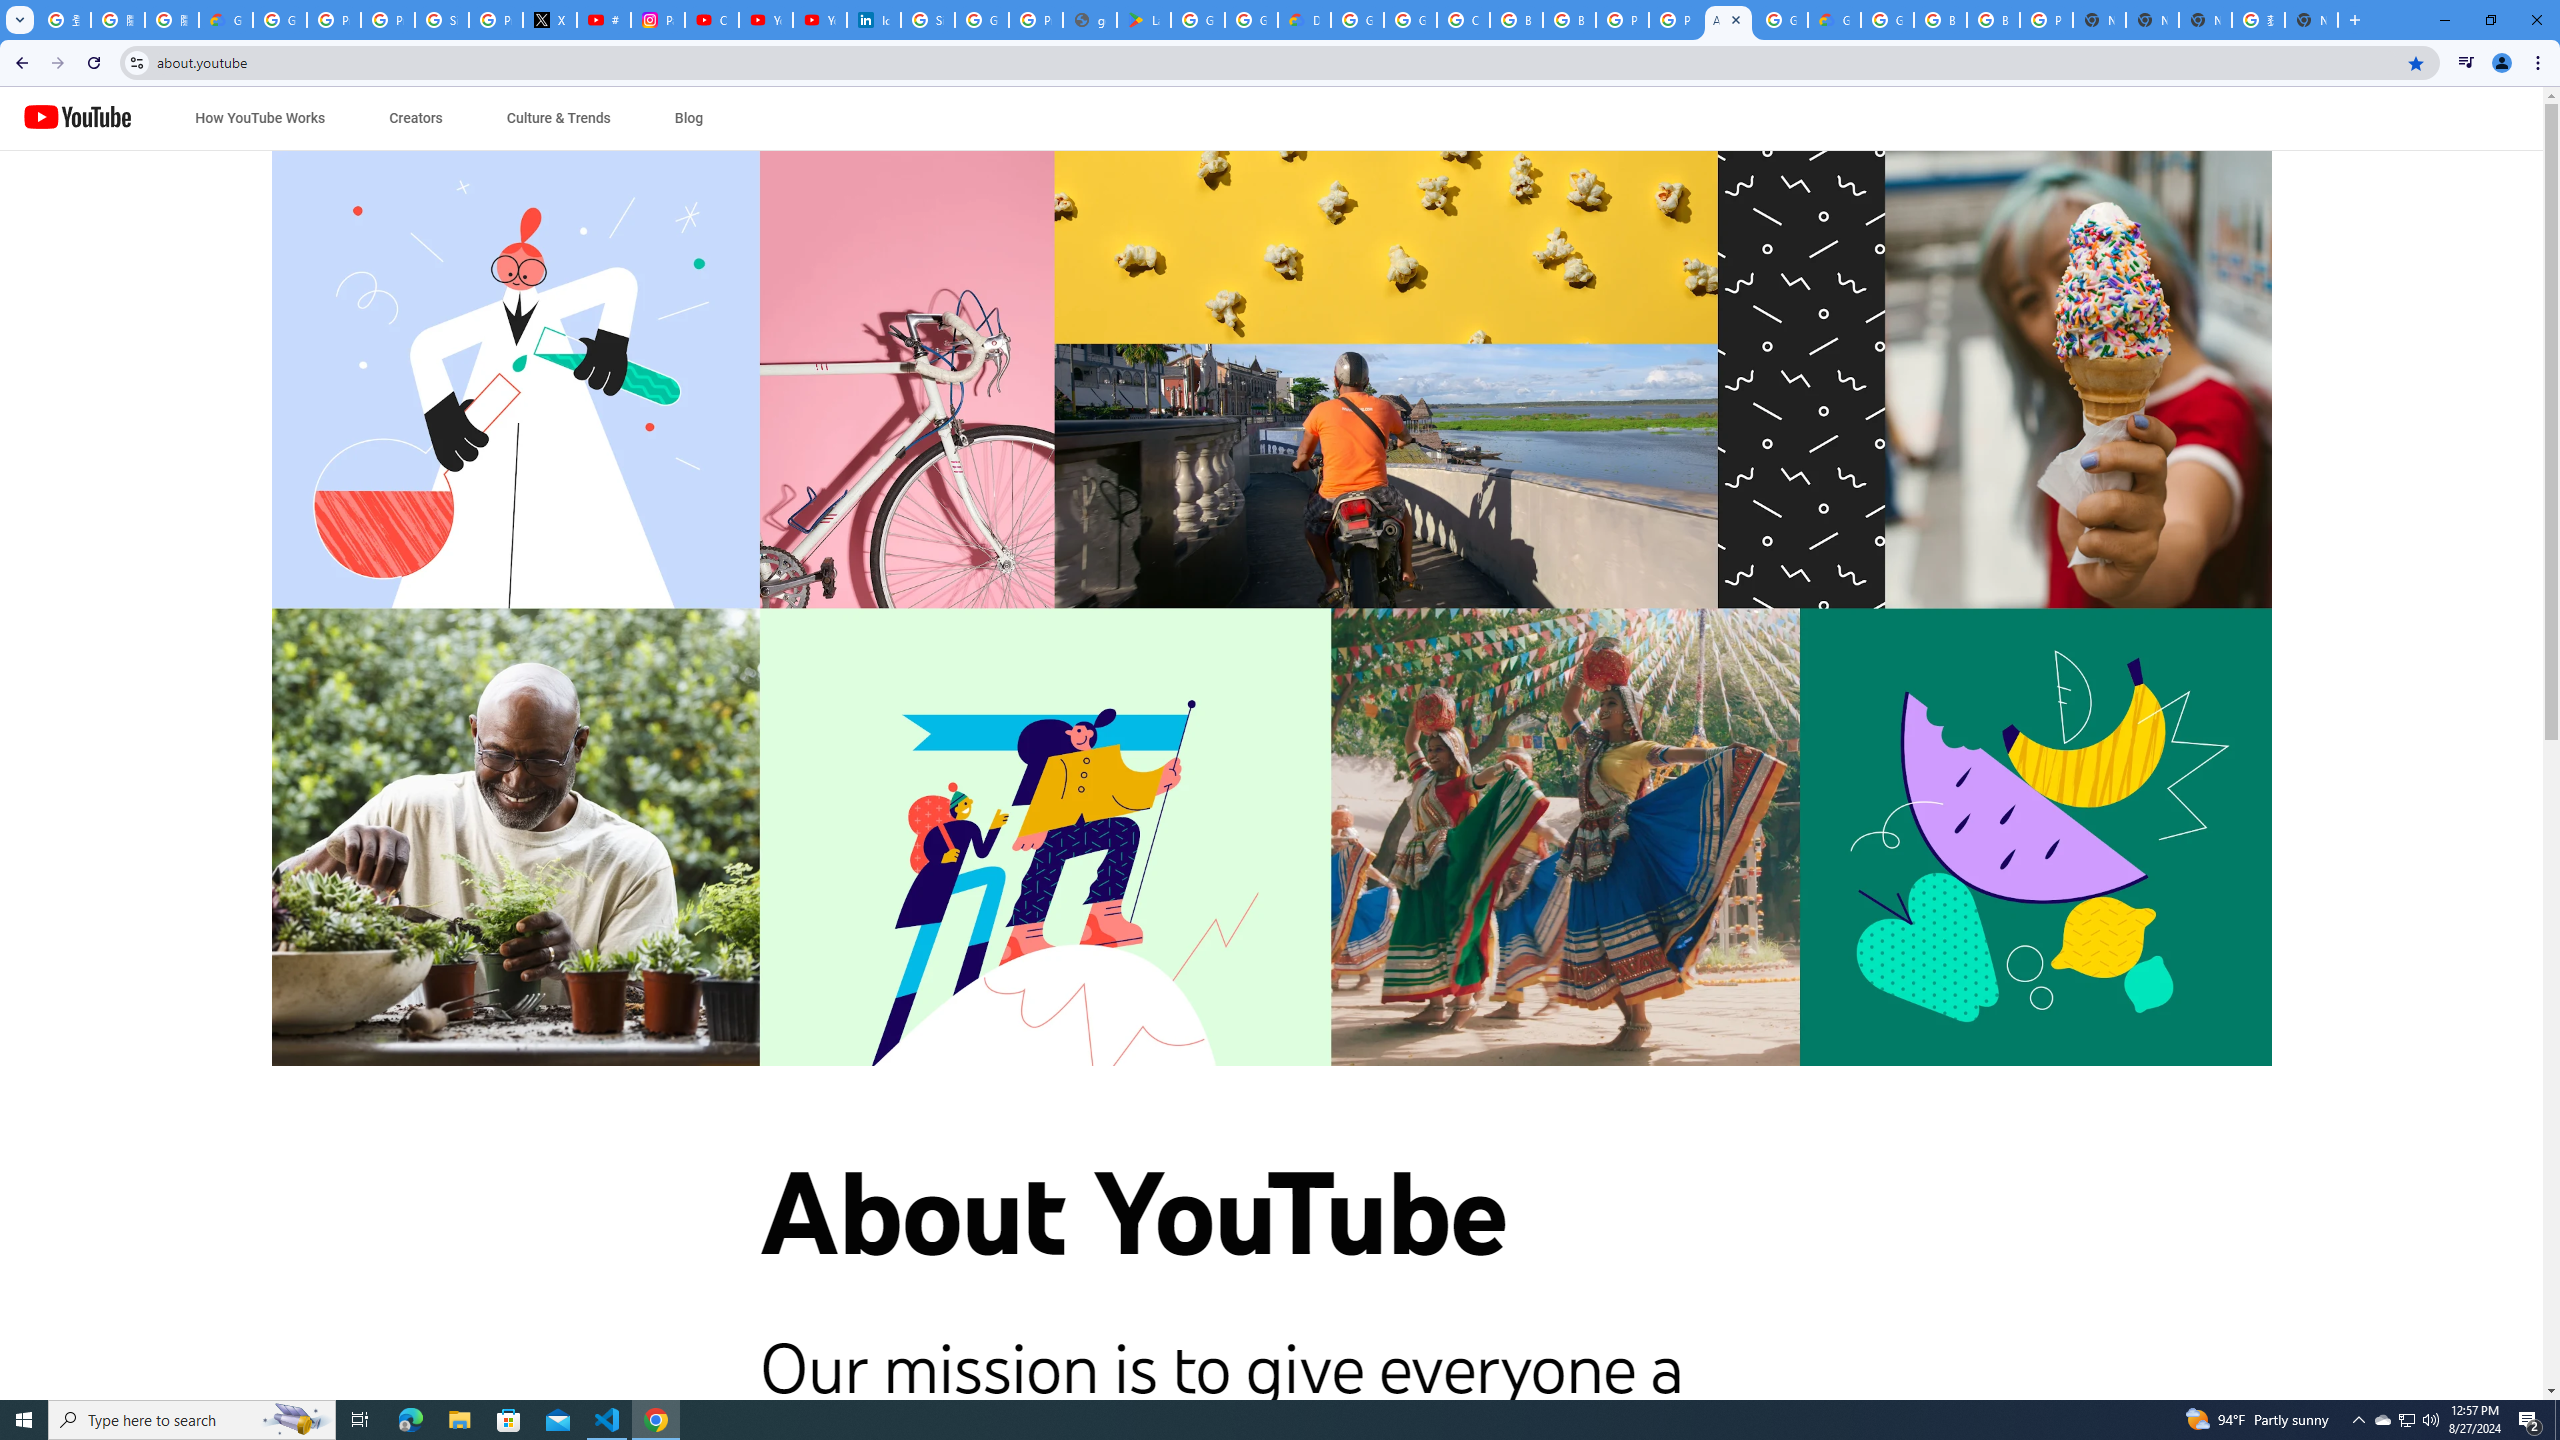 This screenshot has height=1440, width=2560. What do you see at coordinates (1516, 20) in the screenshot?
I see `Browse Chrome as a guest - Computer - Google Chrome Help` at bounding box center [1516, 20].